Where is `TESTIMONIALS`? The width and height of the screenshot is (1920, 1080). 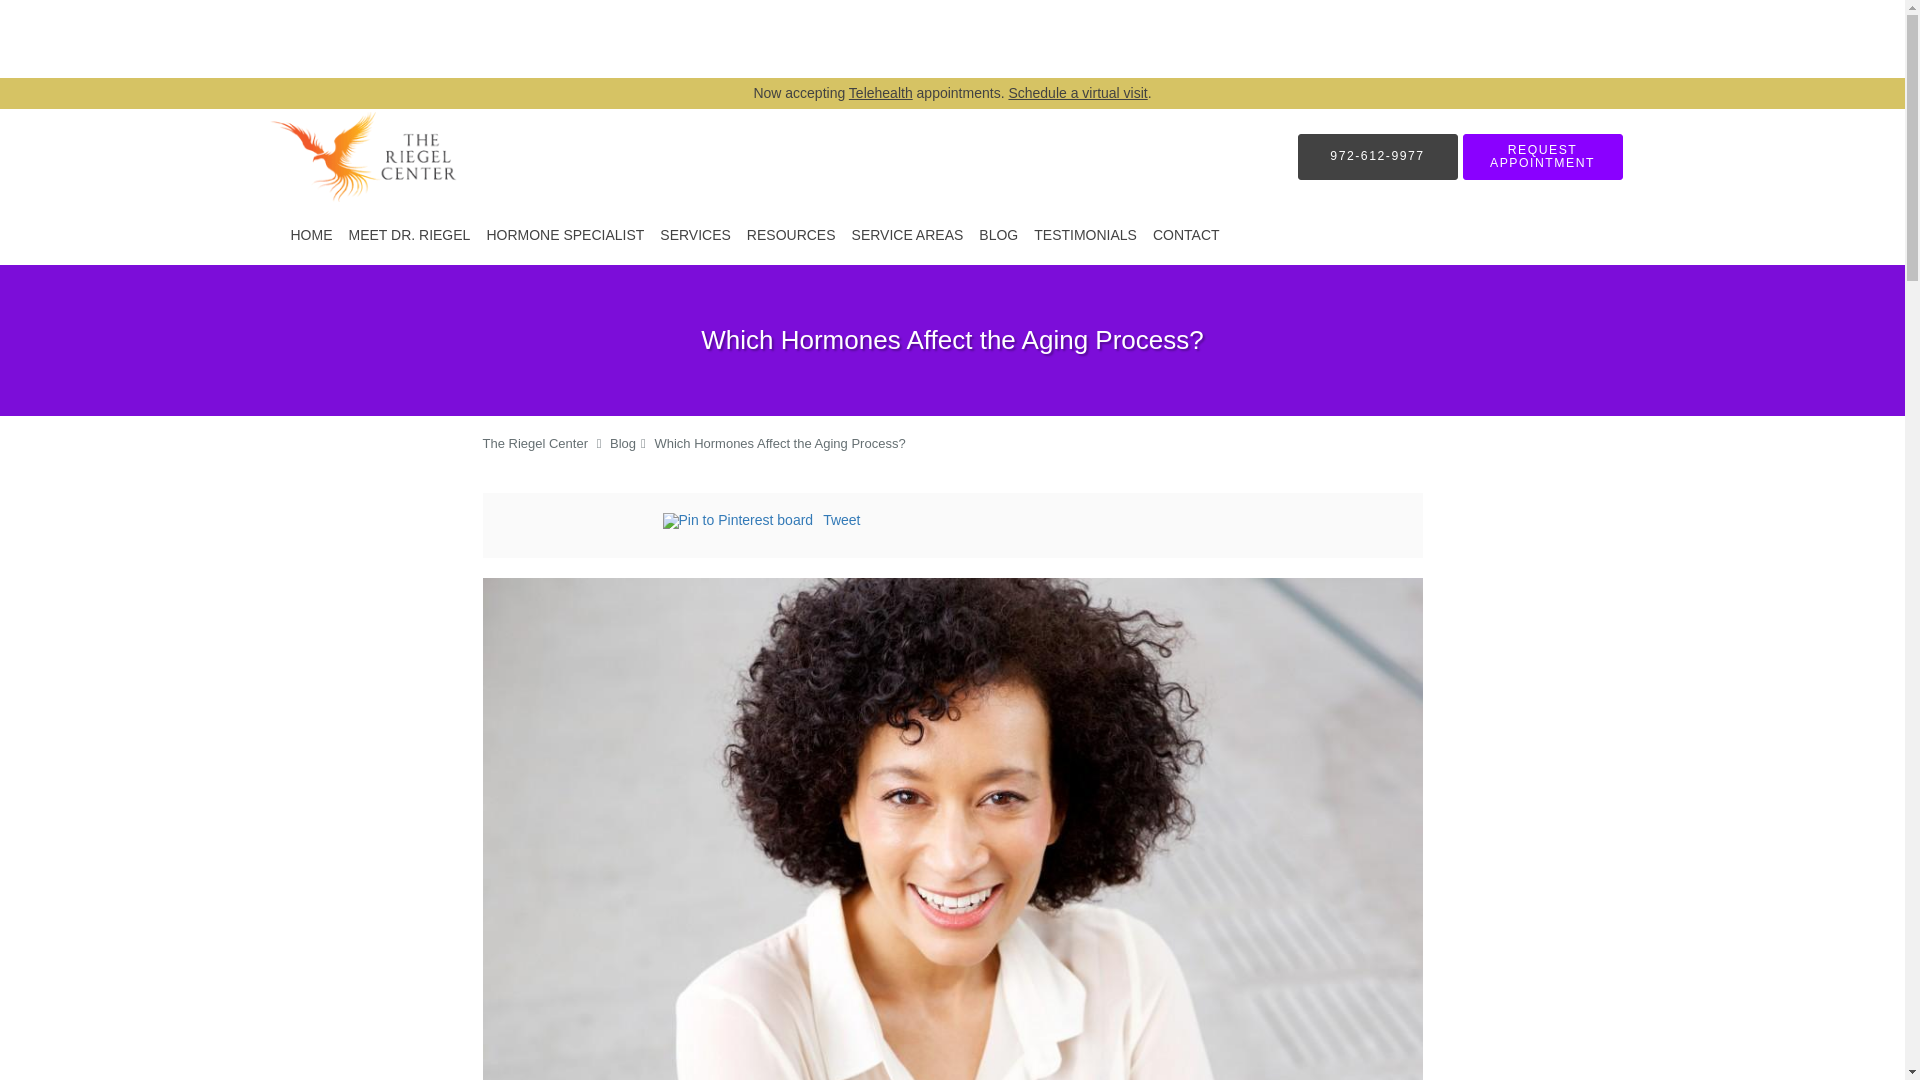
TESTIMONIALS is located at coordinates (1084, 234).